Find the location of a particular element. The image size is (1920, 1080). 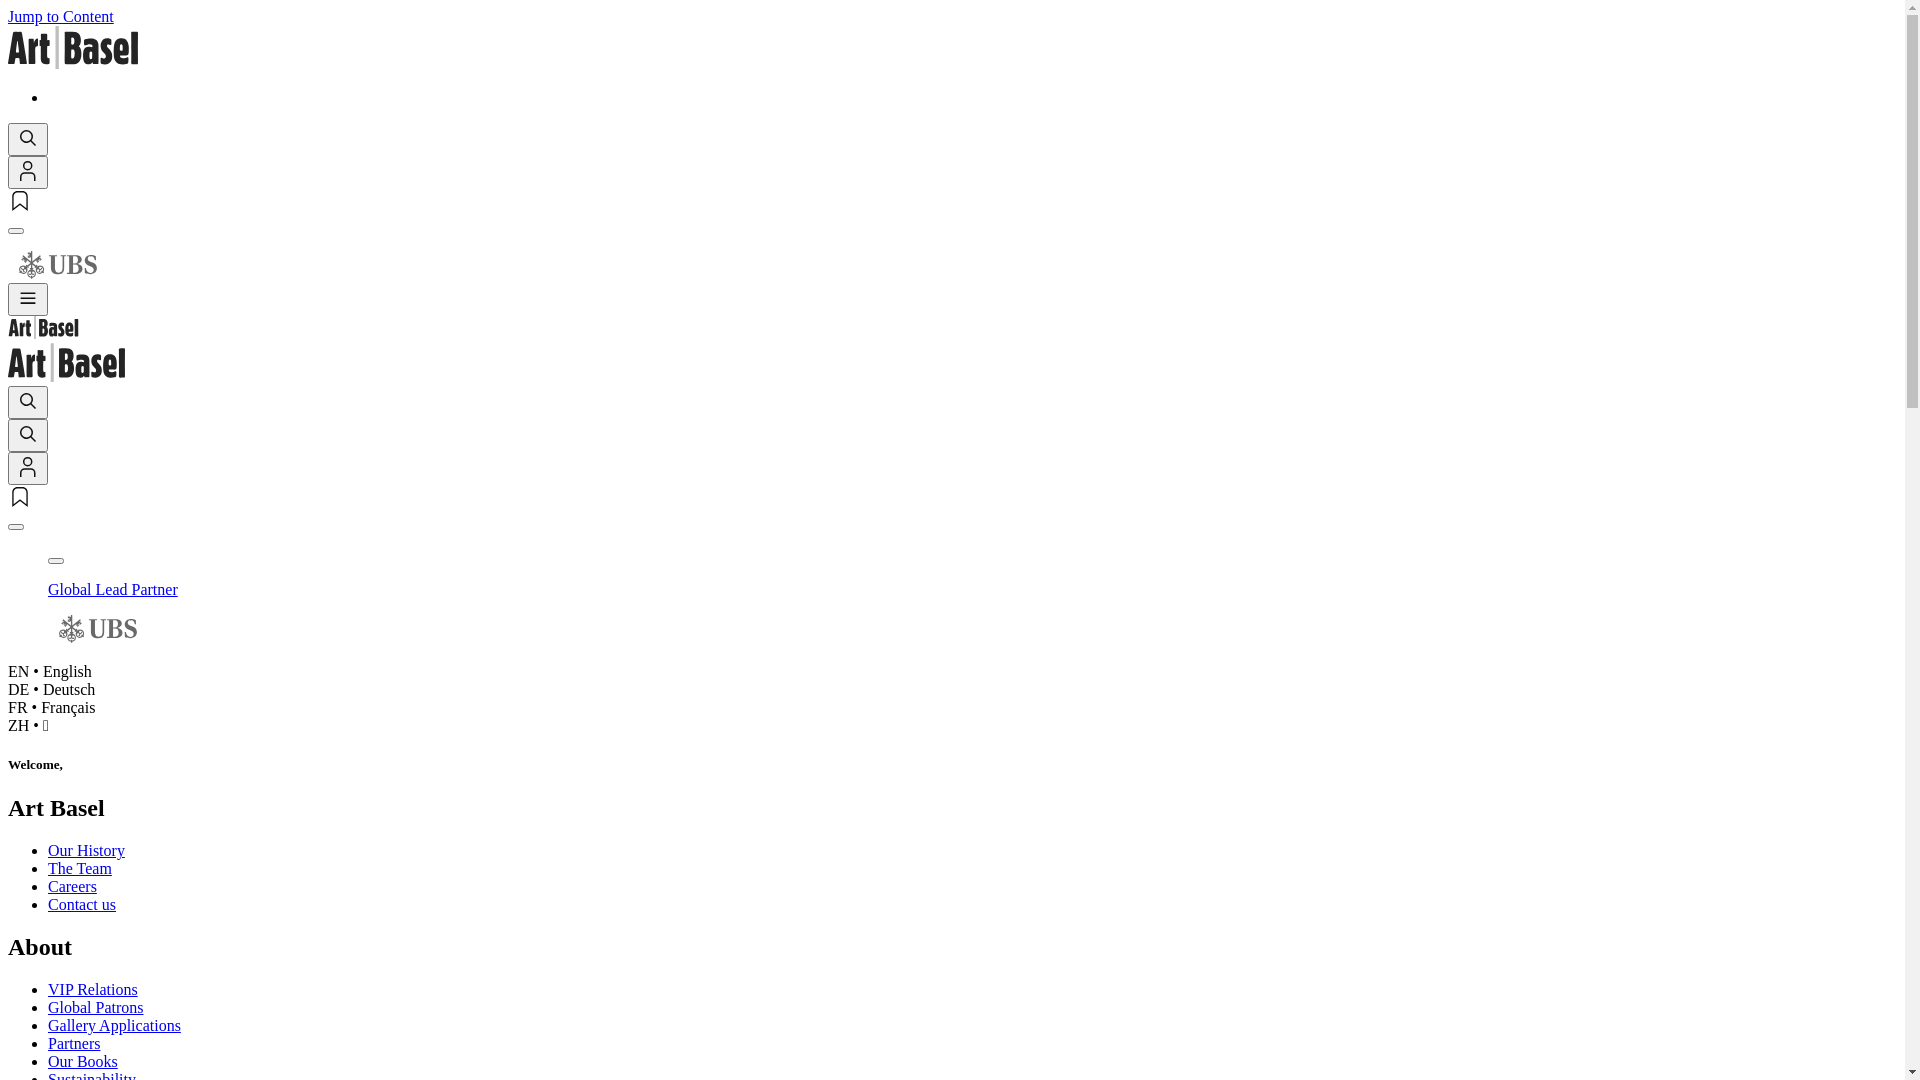

Our History is located at coordinates (86, 850).